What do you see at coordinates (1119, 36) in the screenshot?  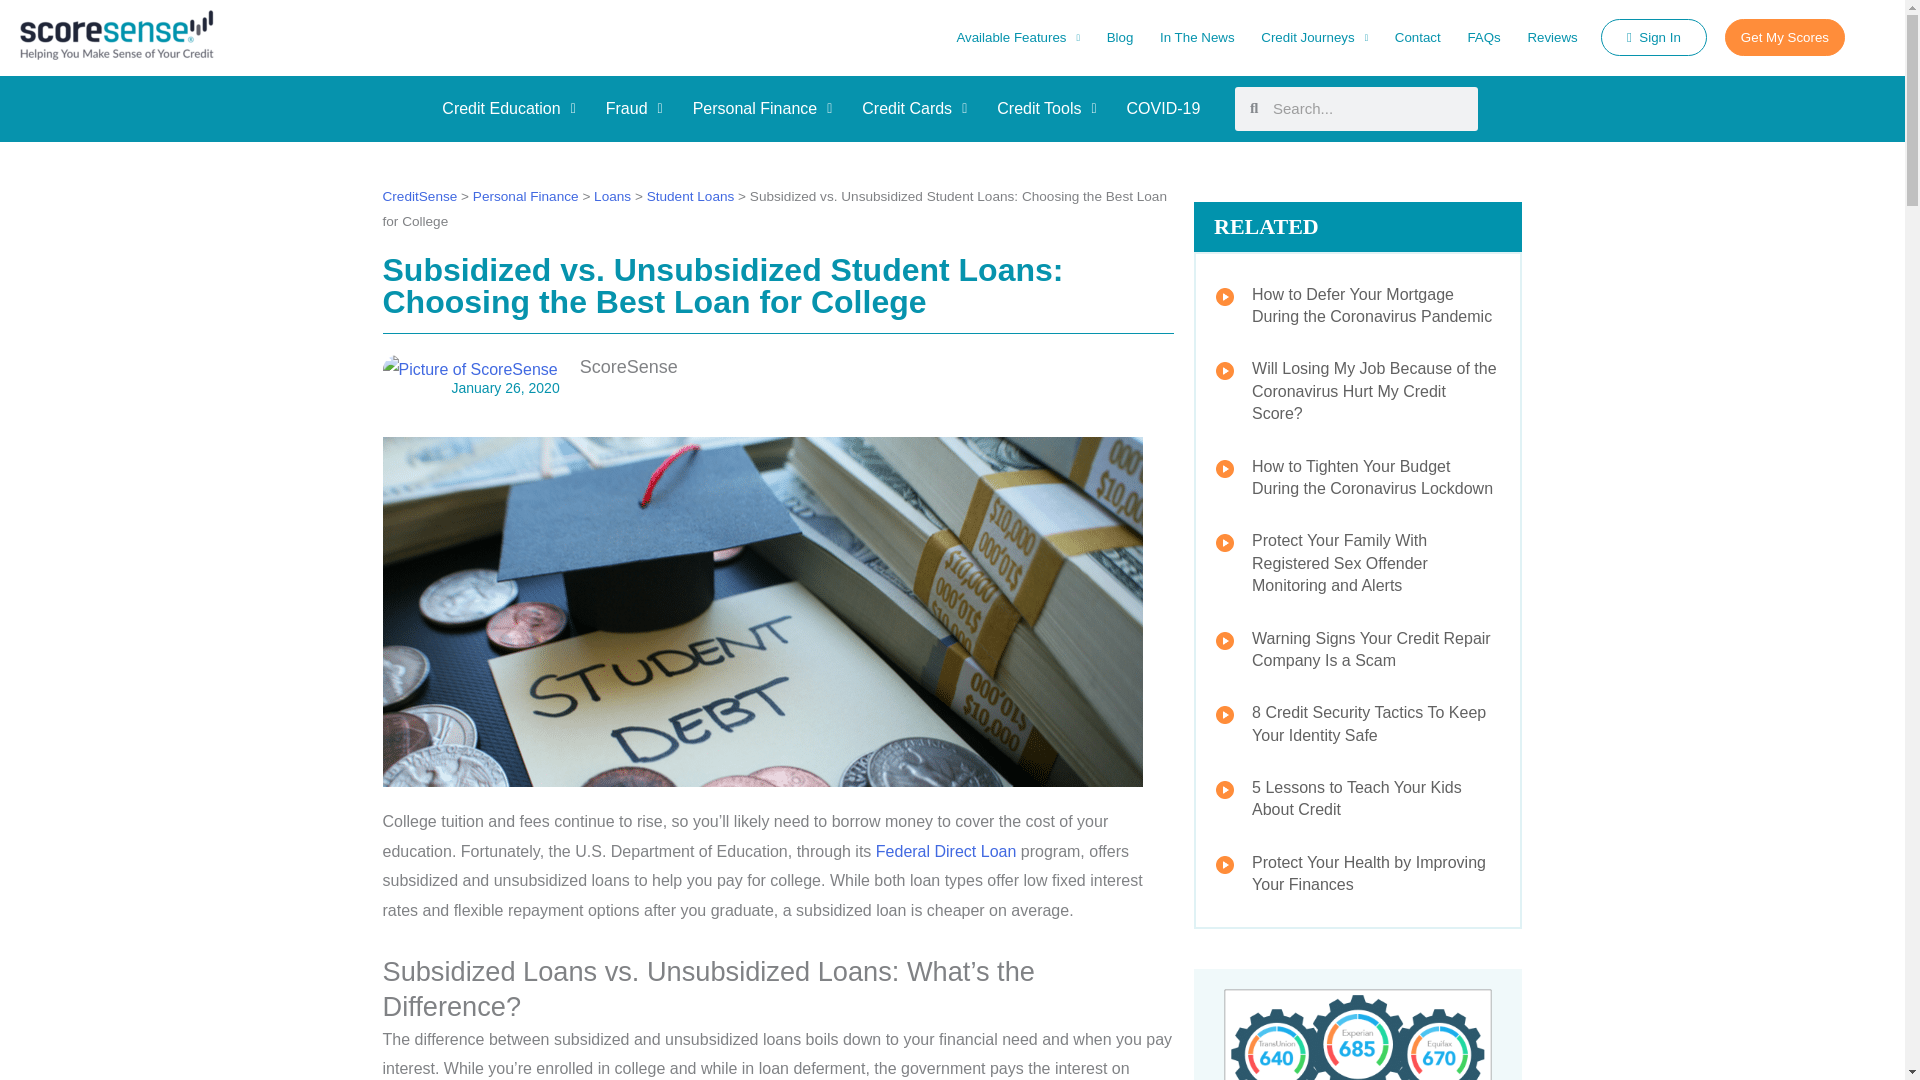 I see `Blog` at bounding box center [1119, 36].